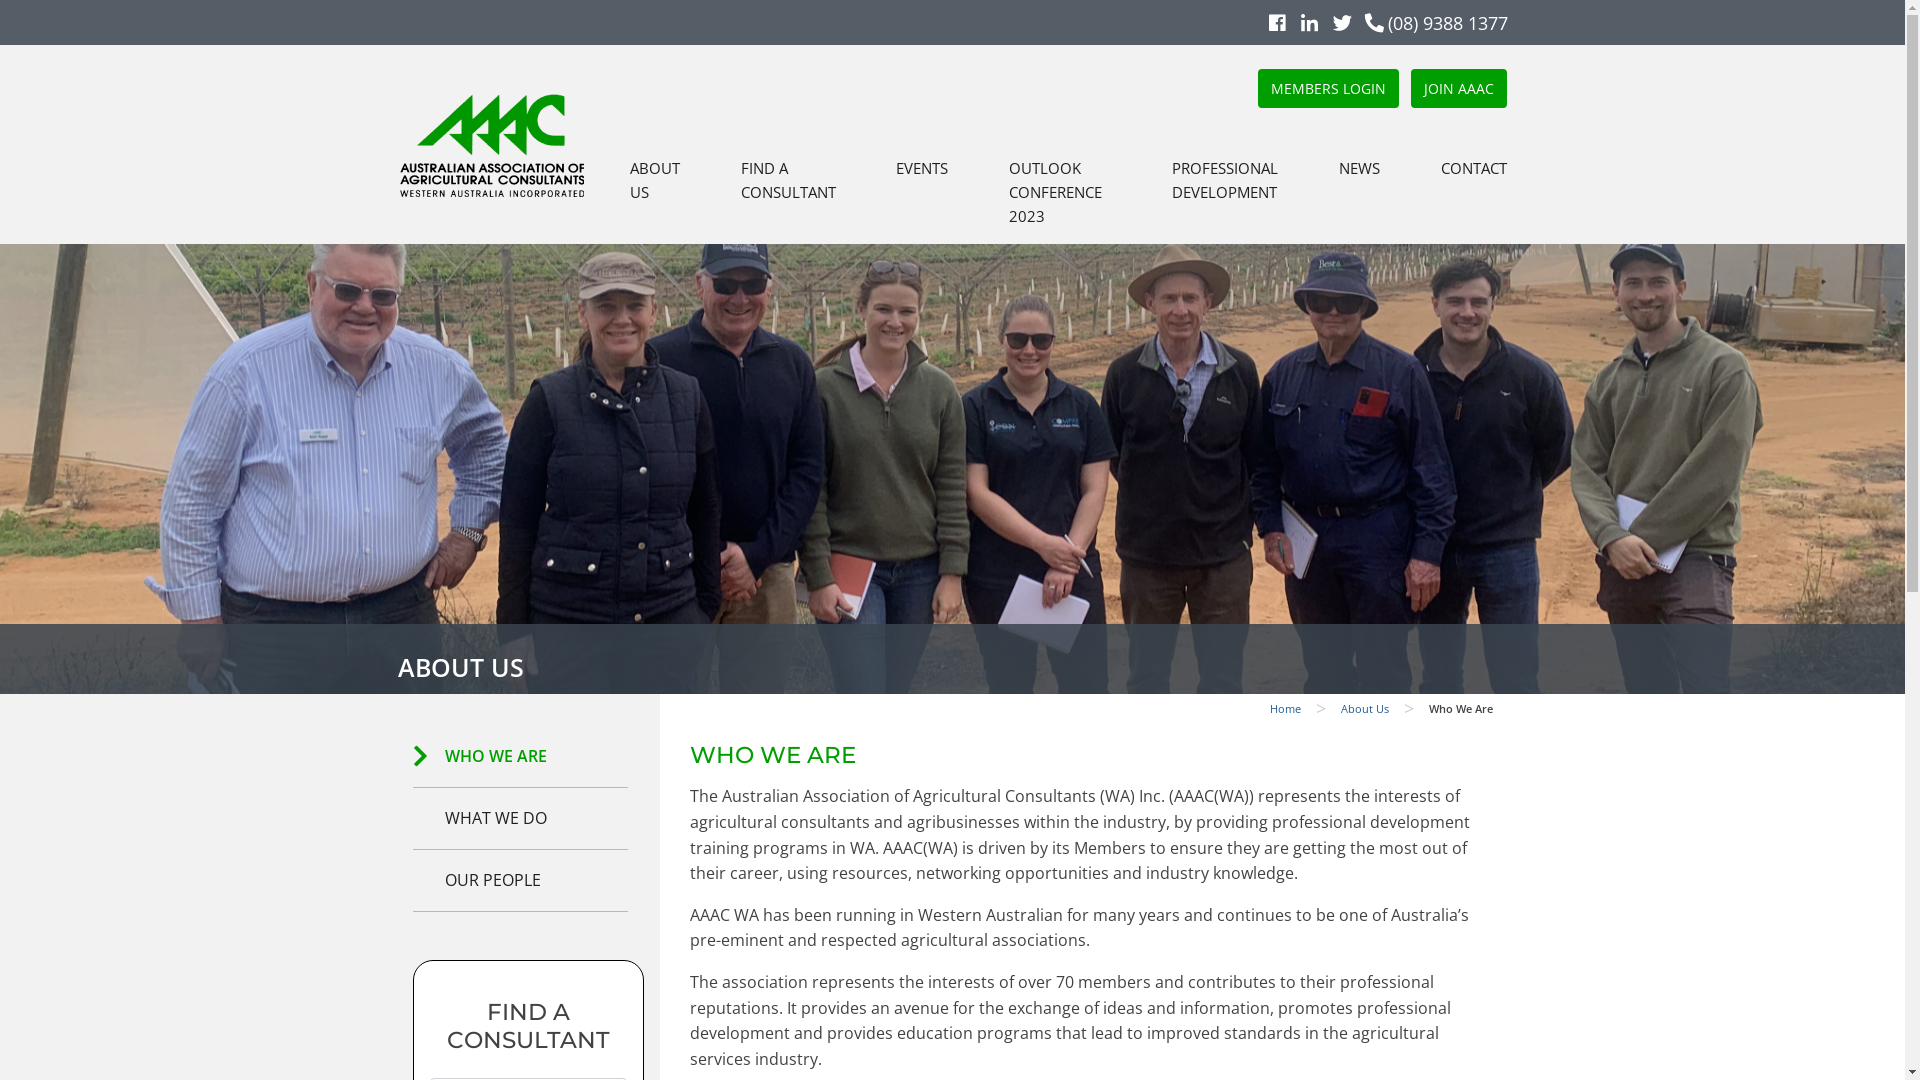  I want to click on FIND A CONSULTANT, so click(788, 180).